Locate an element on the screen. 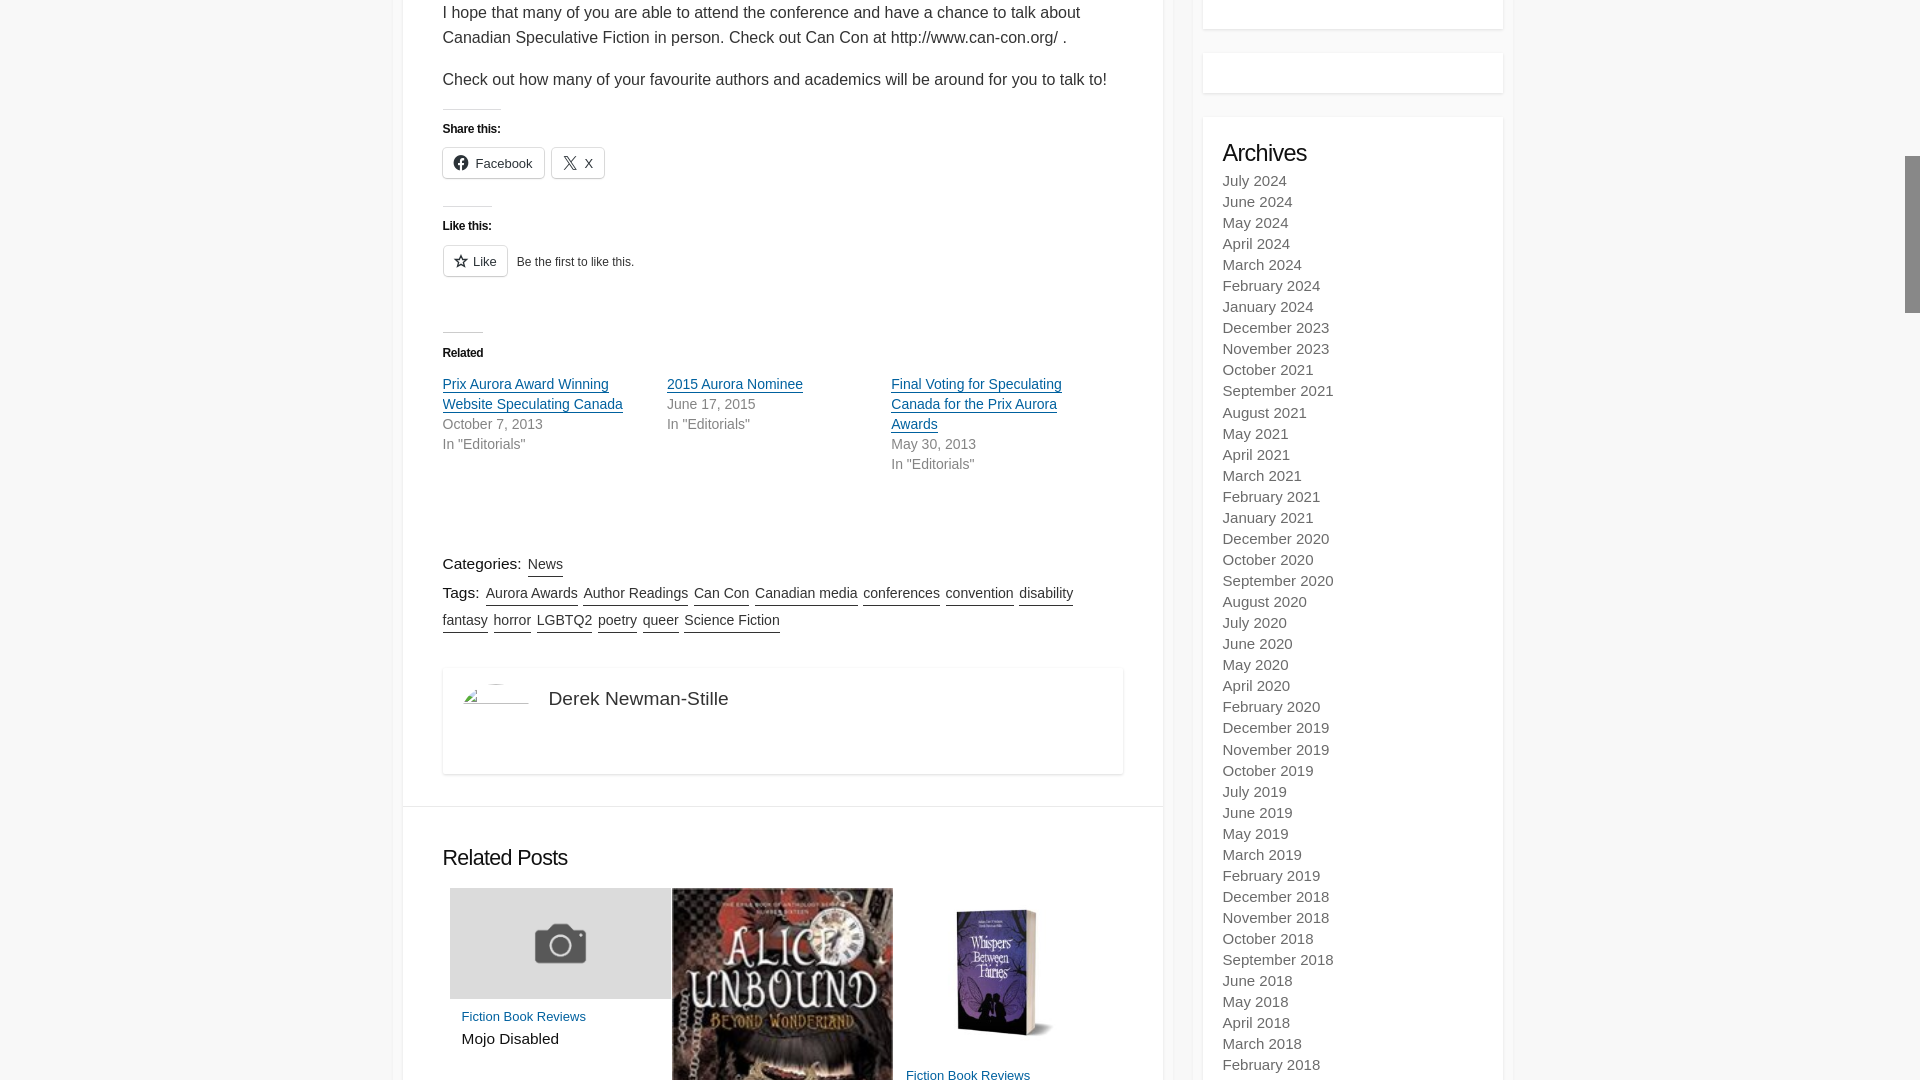 The image size is (1920, 1080). fantasy is located at coordinates (464, 620).